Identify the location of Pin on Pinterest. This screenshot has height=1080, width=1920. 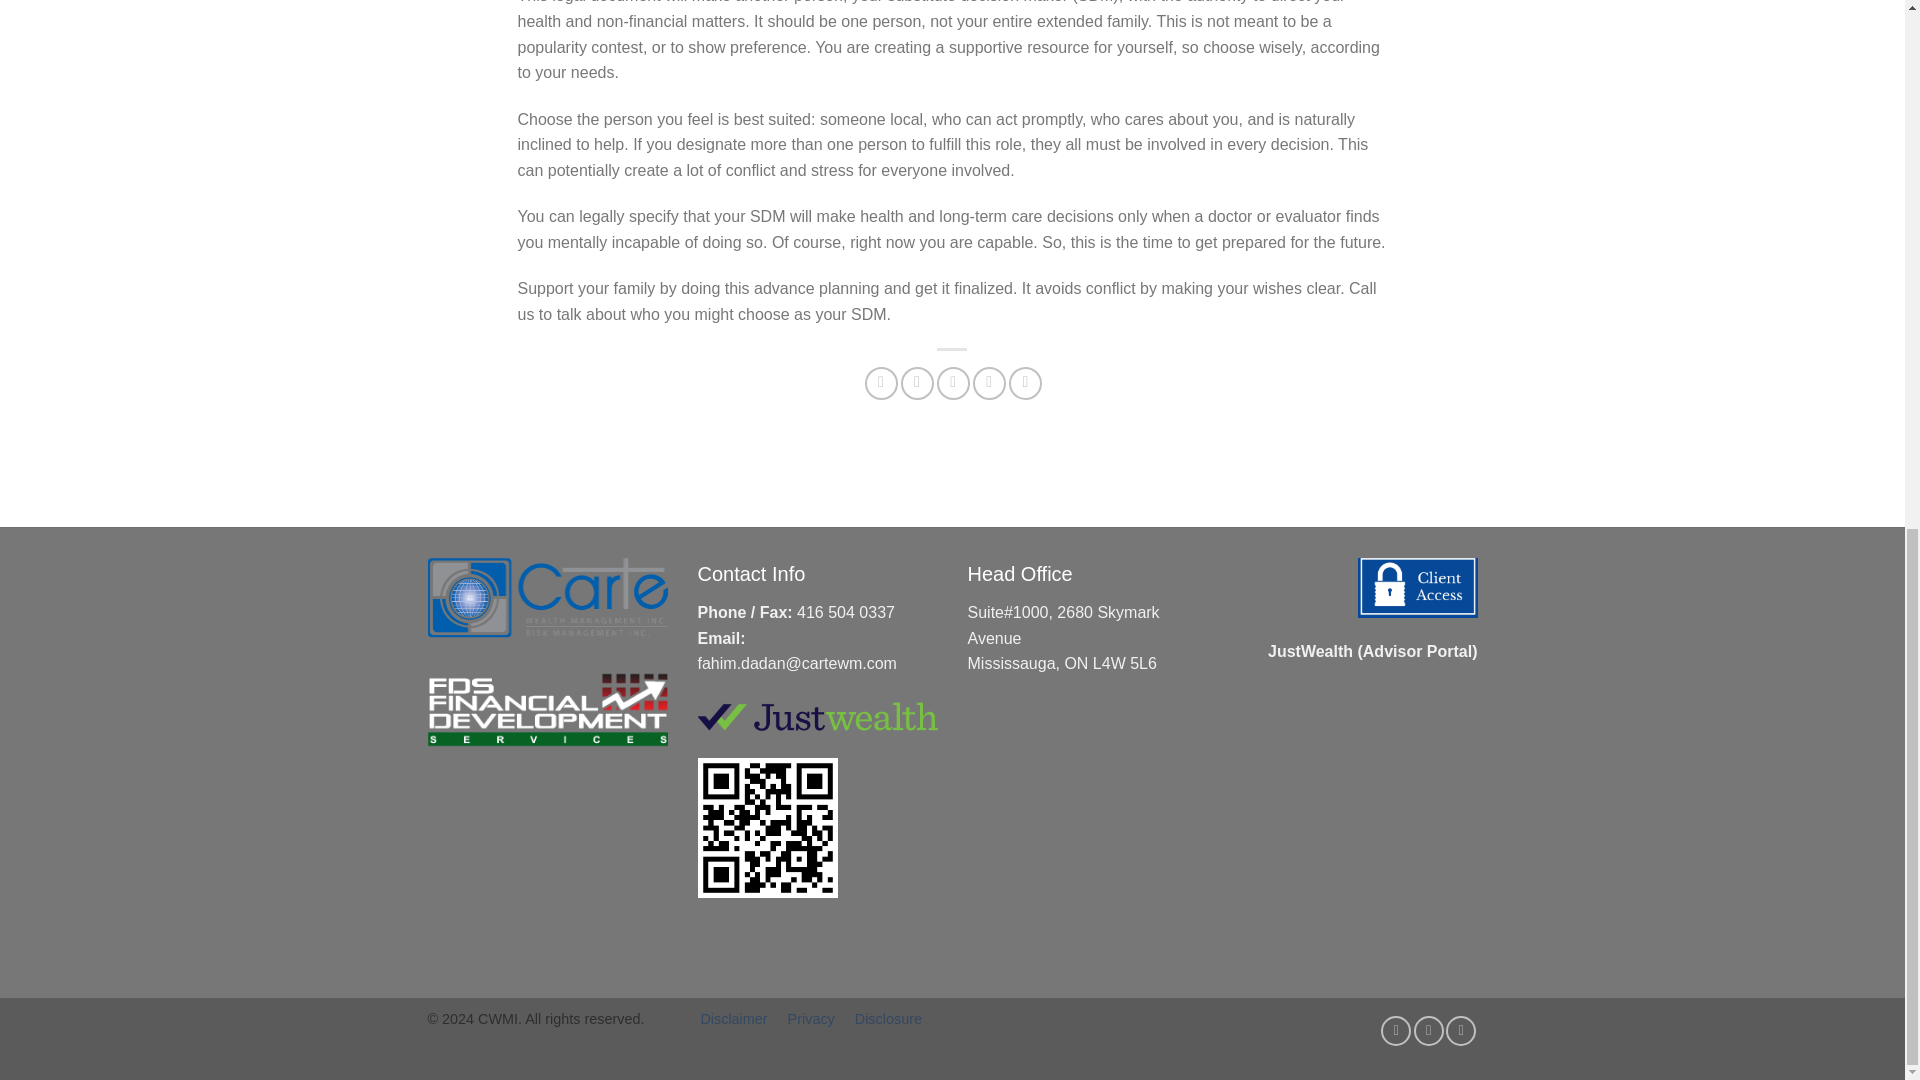
(990, 383).